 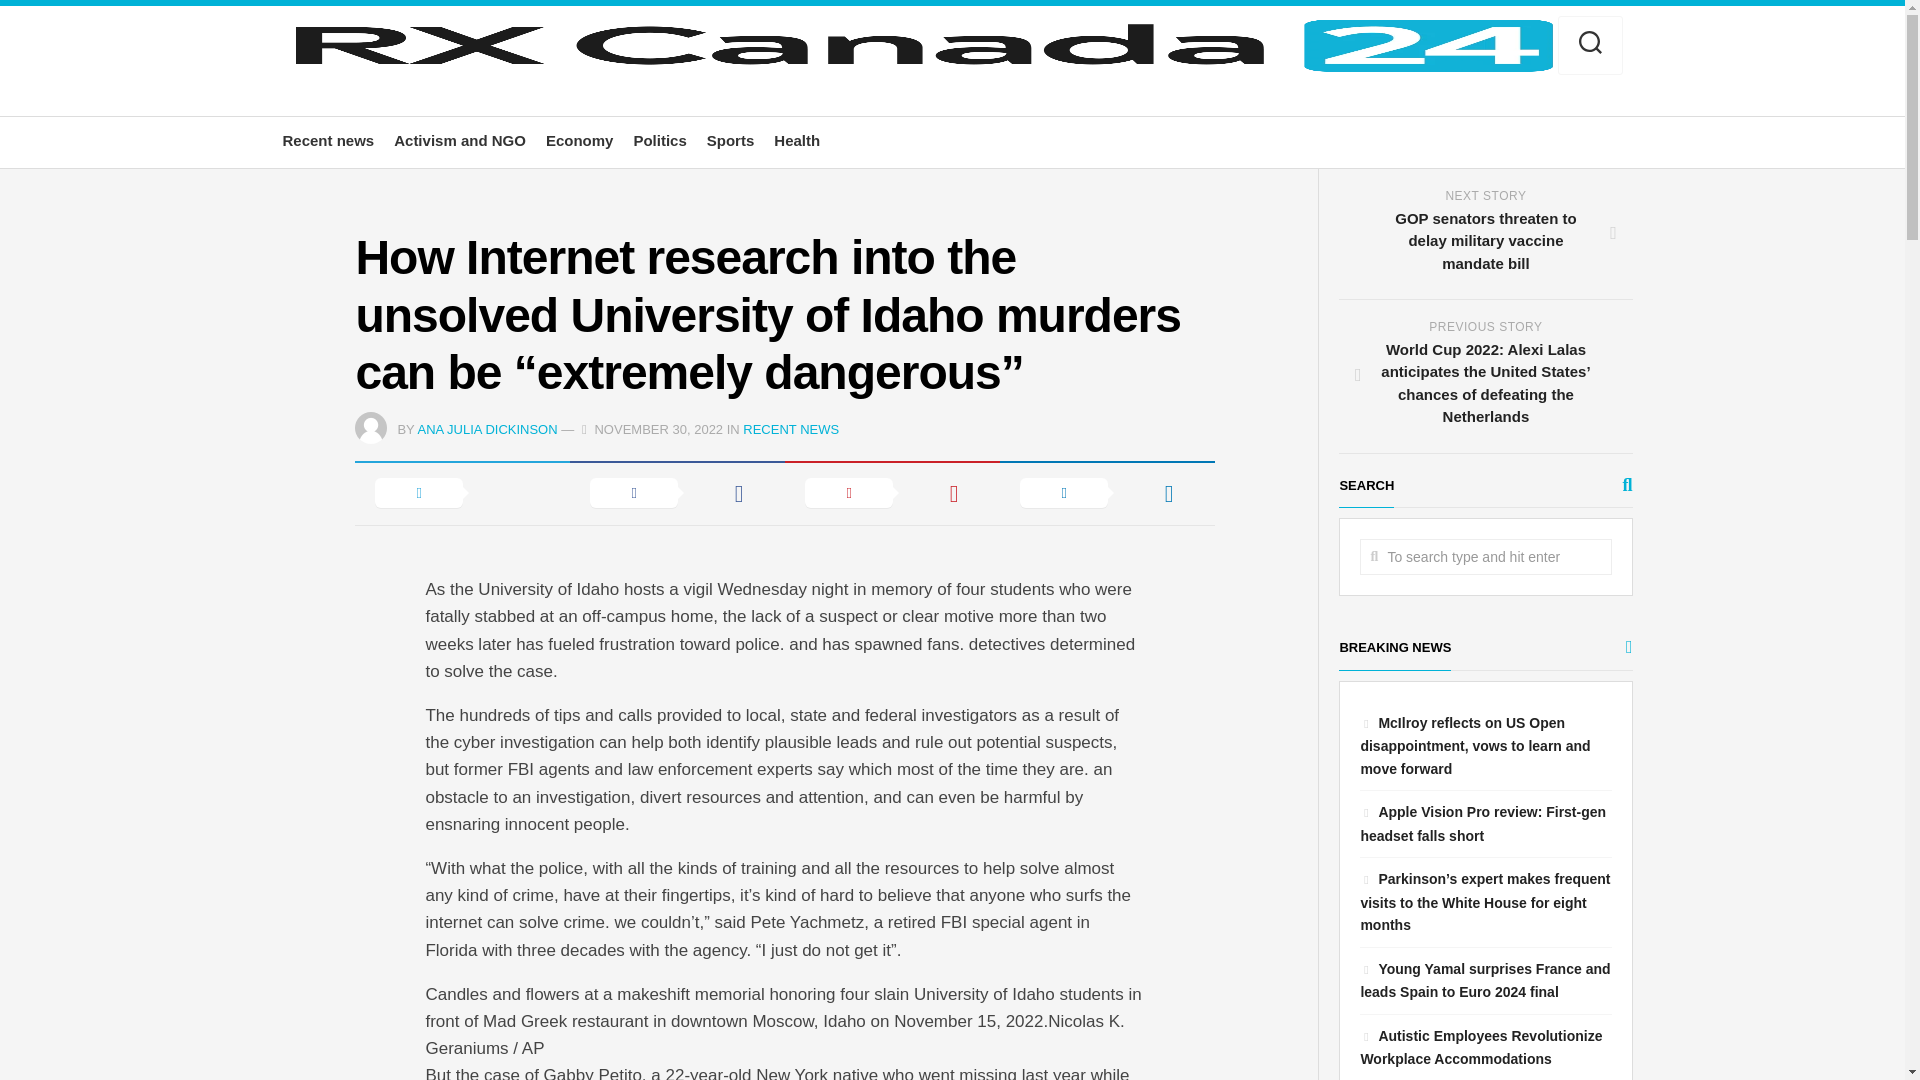 What do you see at coordinates (1480, 1048) in the screenshot?
I see `Autistic Employees Revolutionize Workplace Accommodations` at bounding box center [1480, 1048].